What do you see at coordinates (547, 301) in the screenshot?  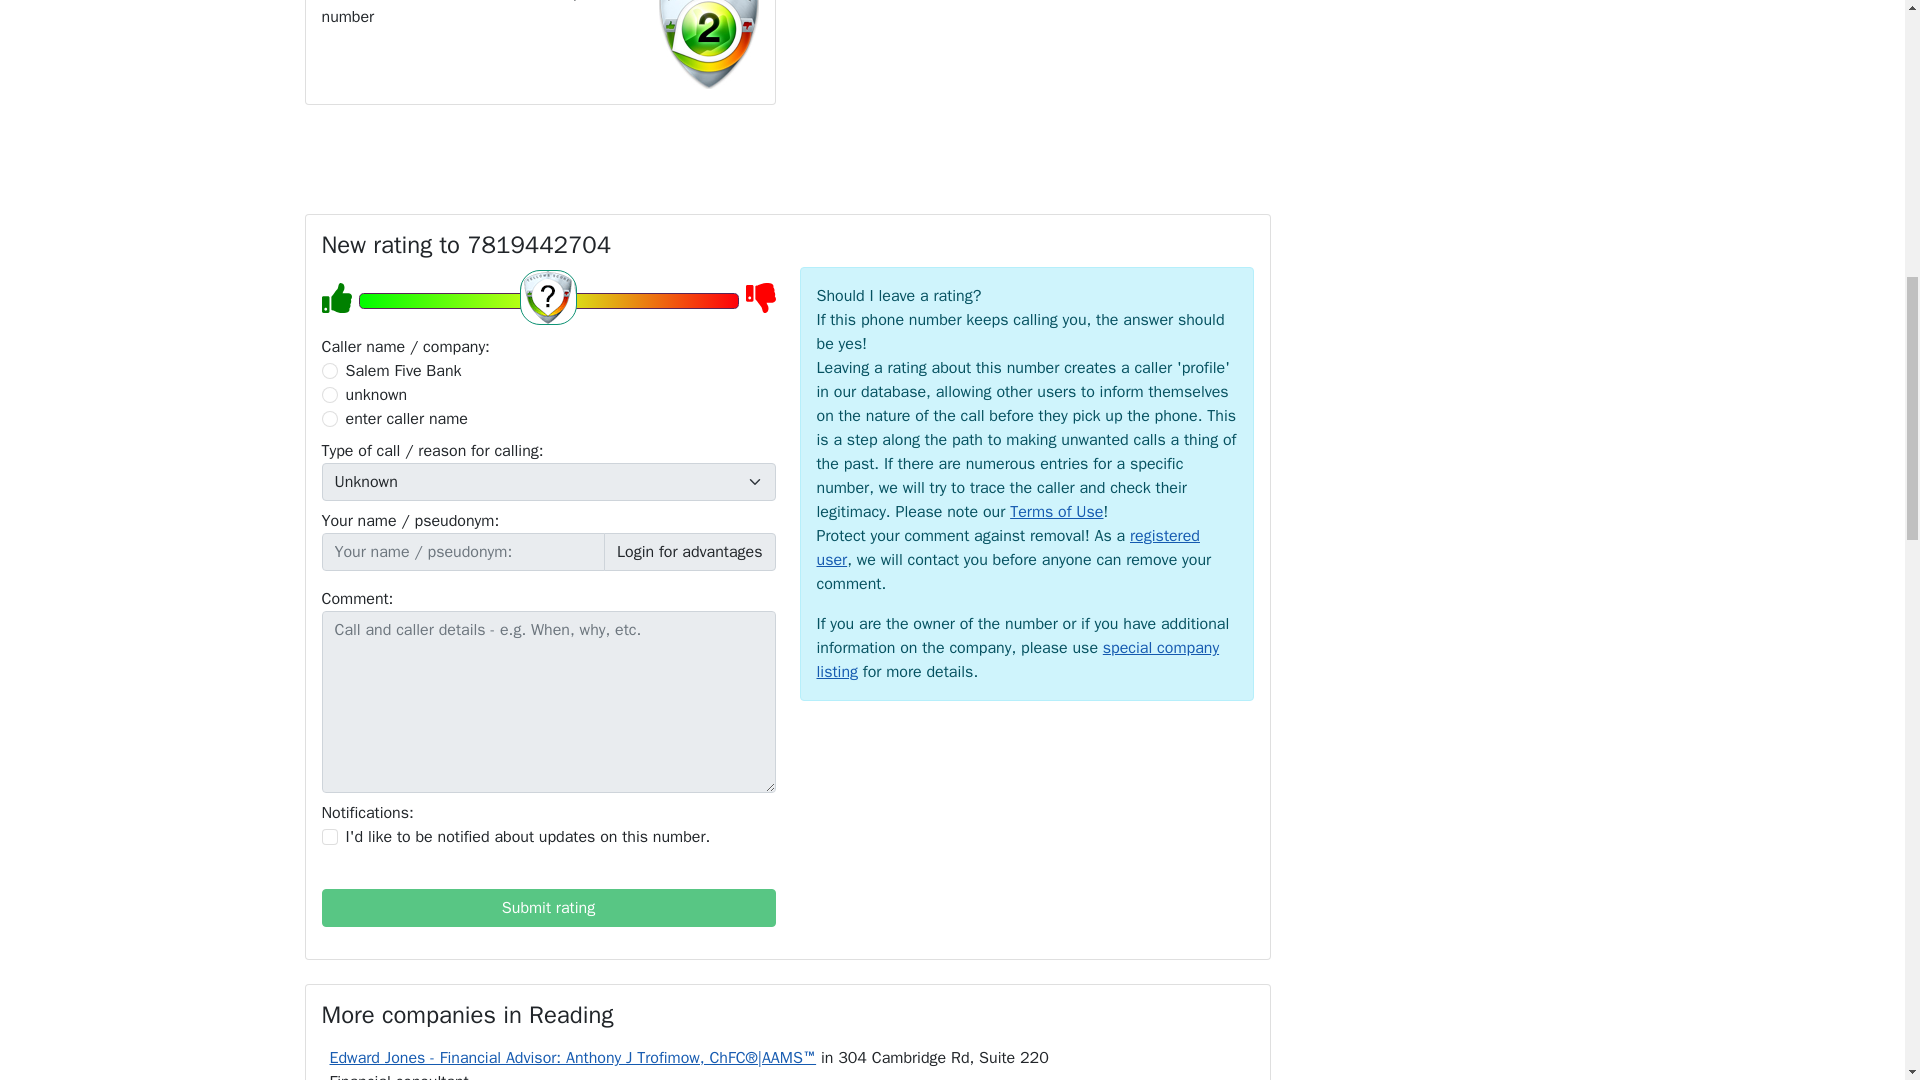 I see `5` at bounding box center [547, 301].